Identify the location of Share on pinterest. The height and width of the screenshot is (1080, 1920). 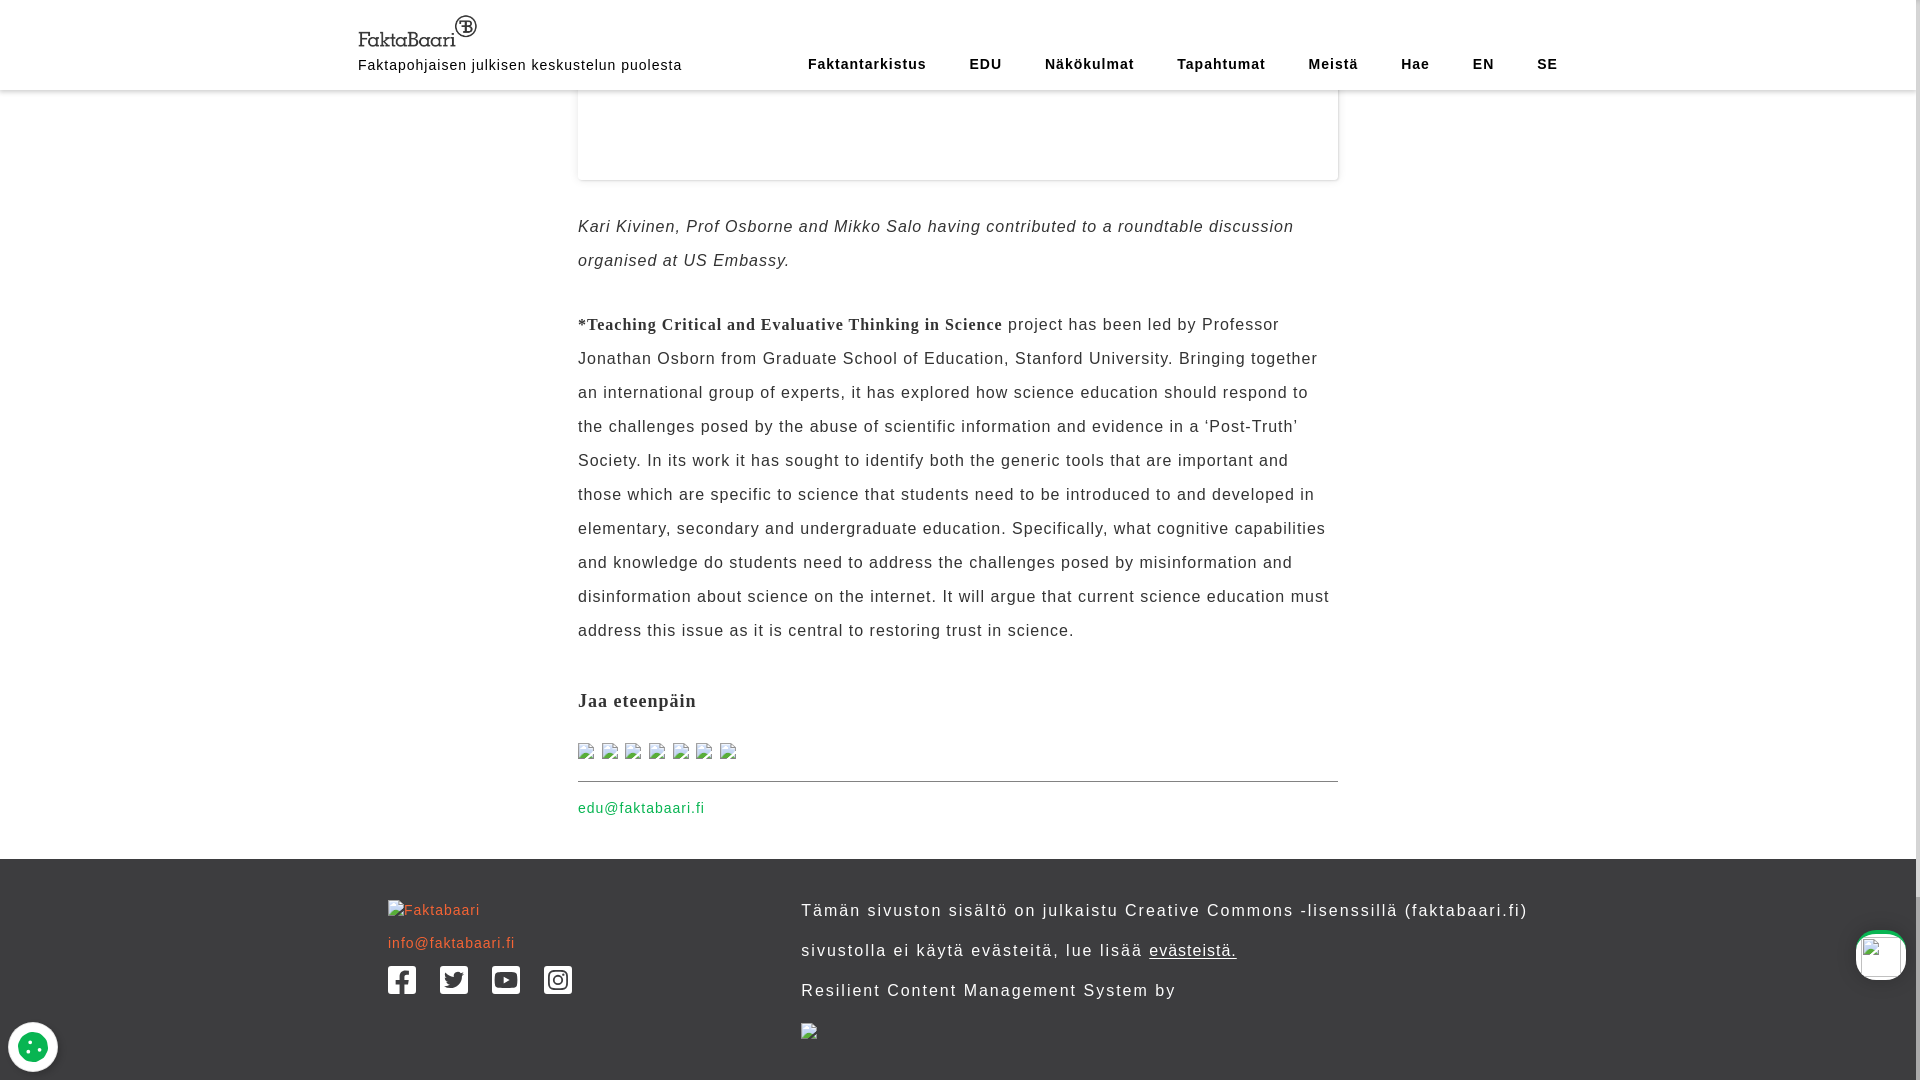
(684, 748).